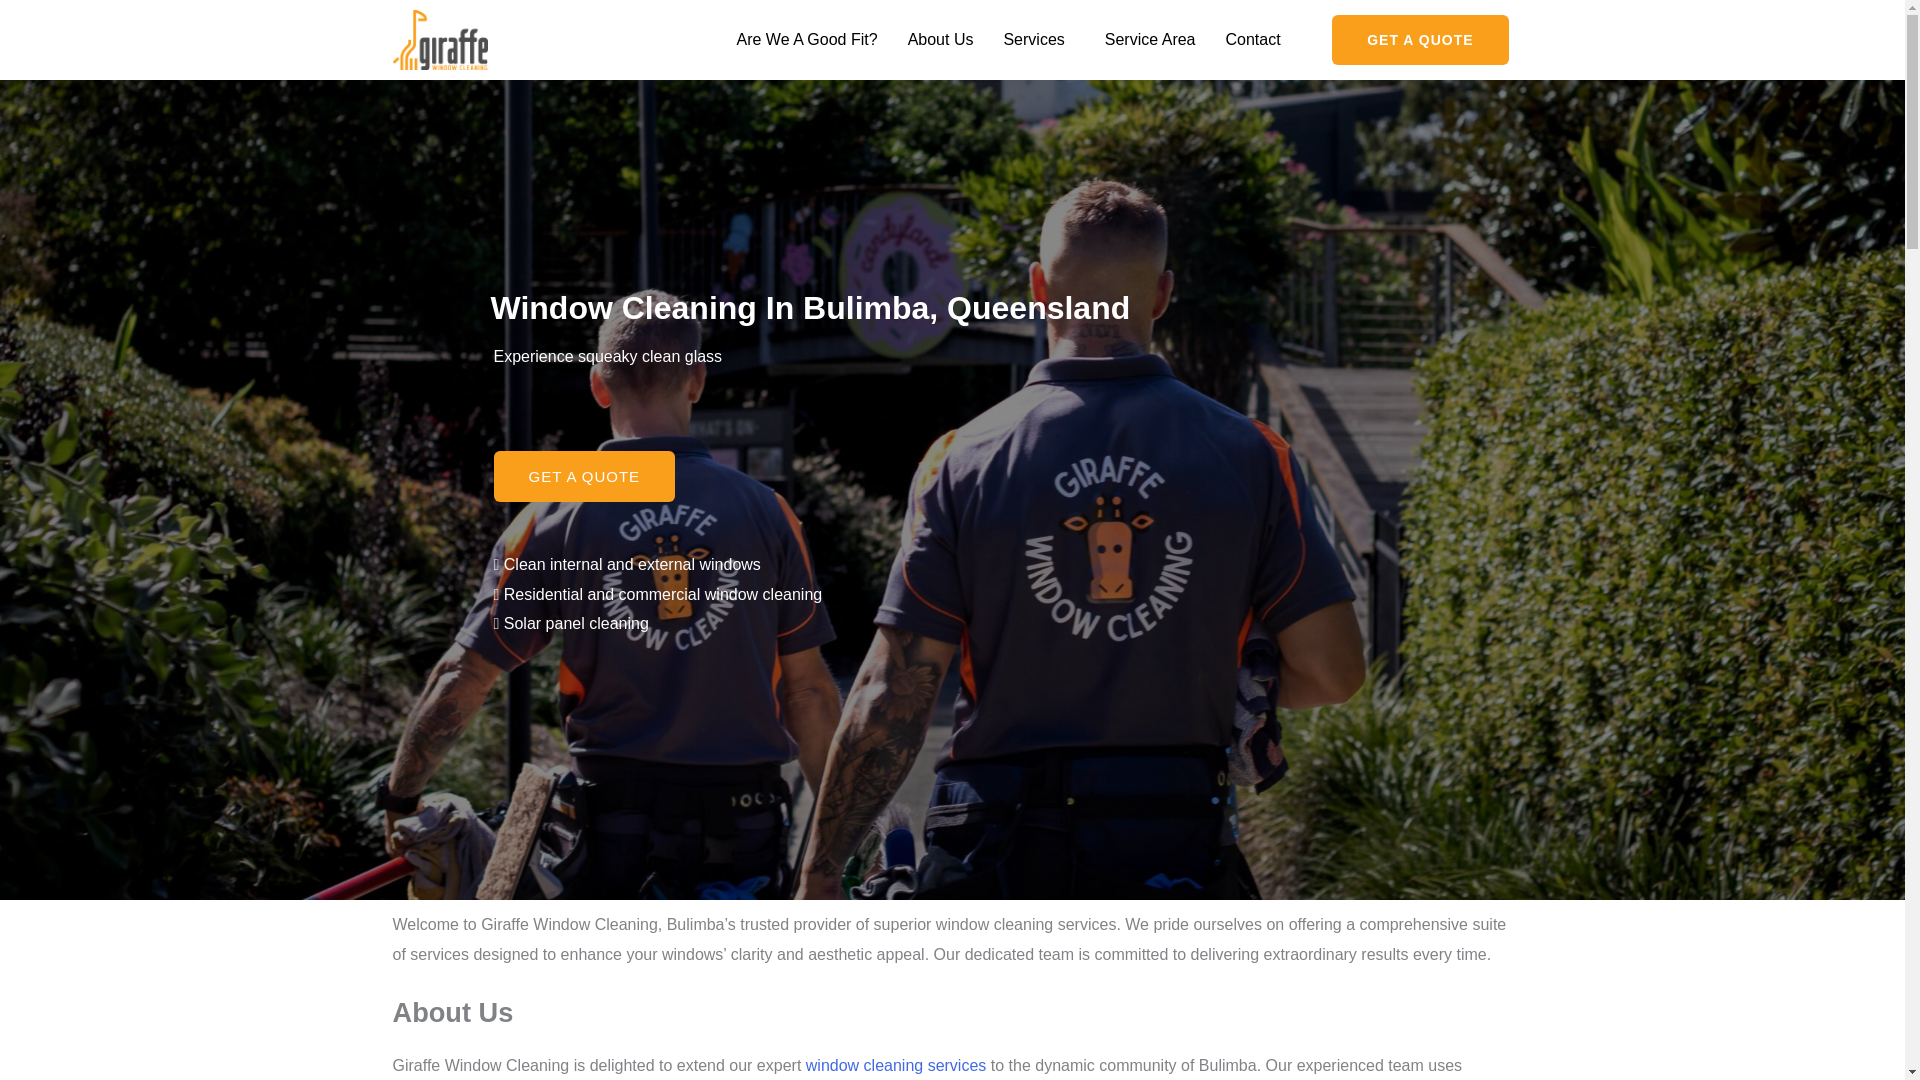 Image resolution: width=1920 pixels, height=1080 pixels. What do you see at coordinates (806, 40) in the screenshot?
I see `Are We A Good Fit?` at bounding box center [806, 40].